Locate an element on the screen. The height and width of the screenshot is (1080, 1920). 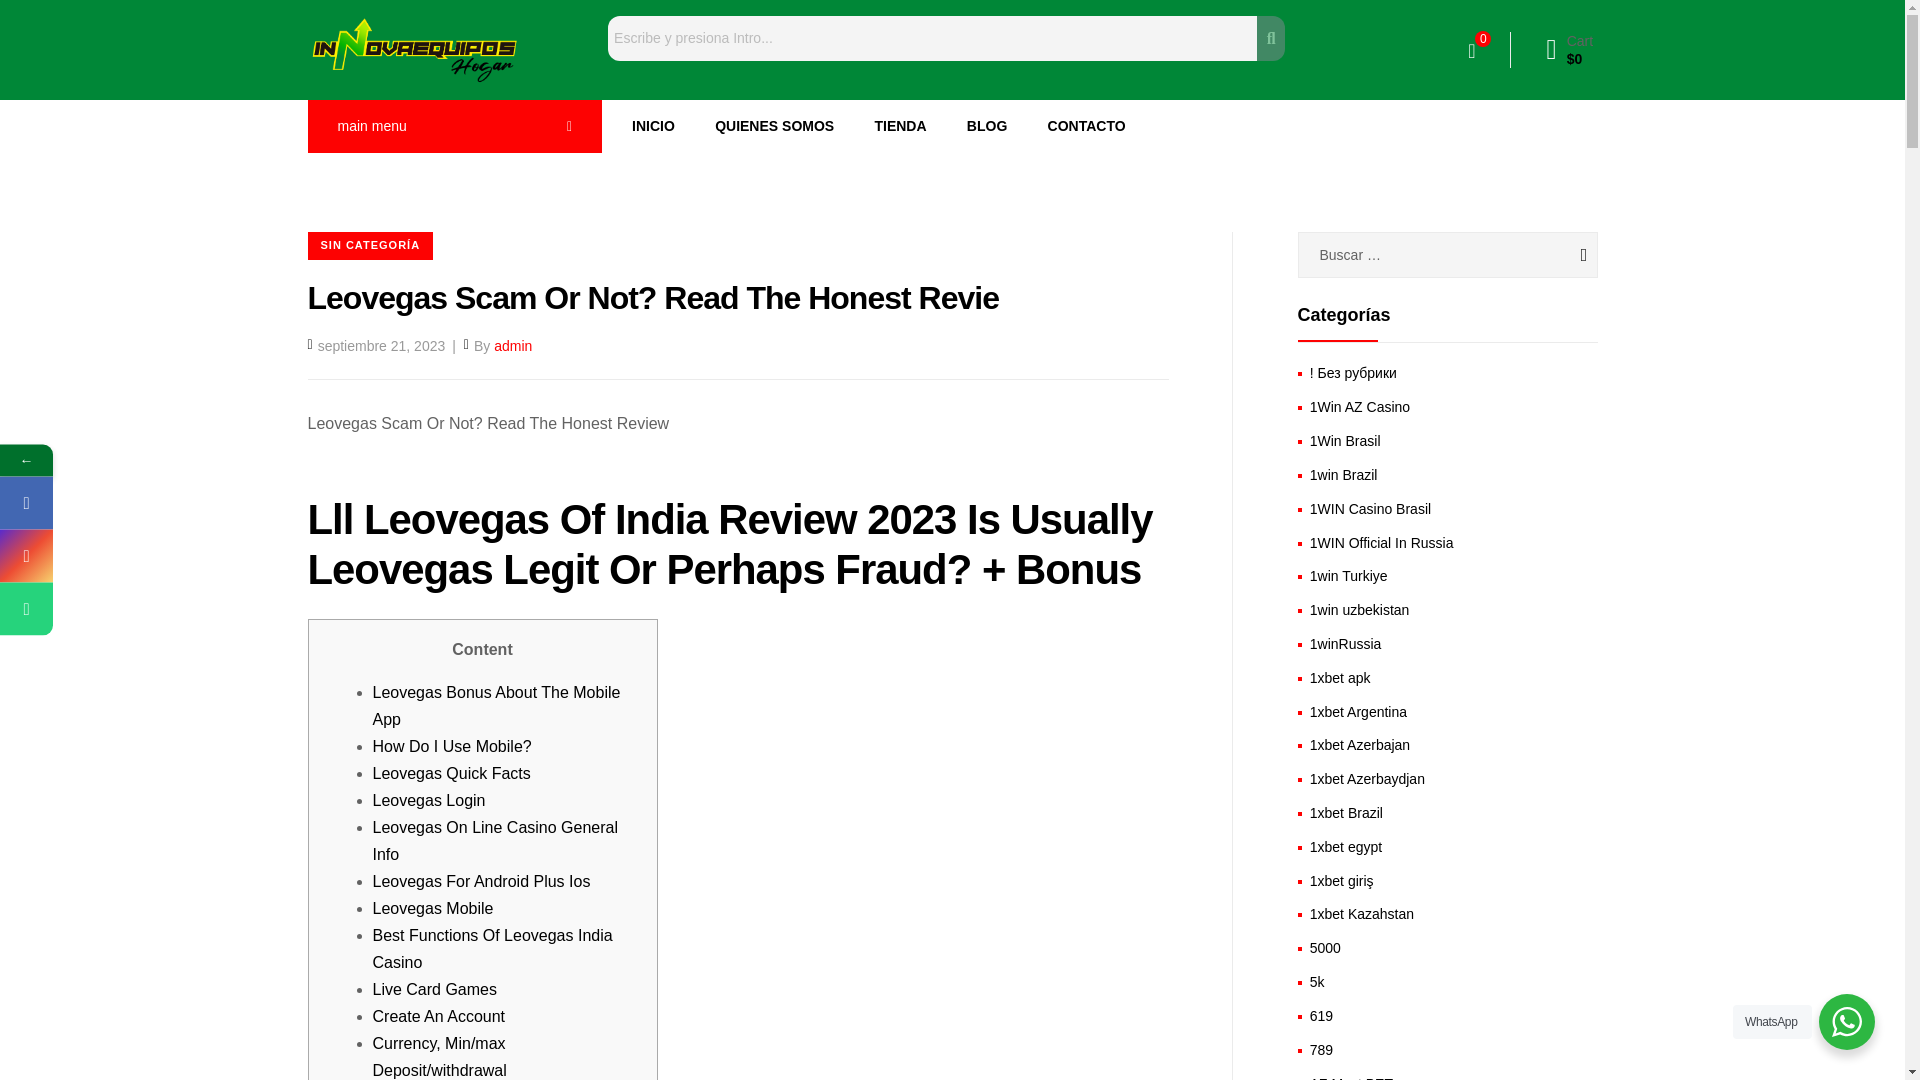
Live Card Games is located at coordinates (434, 988).